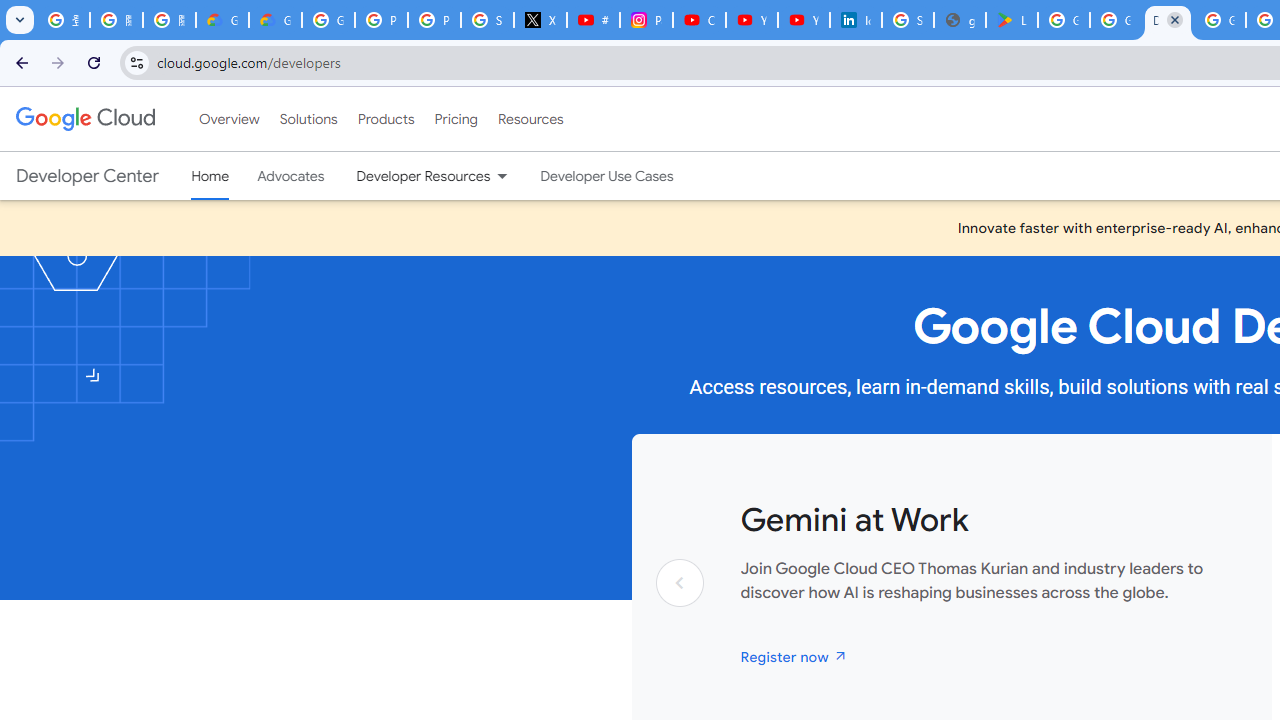 The height and width of the screenshot is (720, 1280). What do you see at coordinates (276, 20) in the screenshot?
I see `Google Cloud Privacy Notice` at bounding box center [276, 20].